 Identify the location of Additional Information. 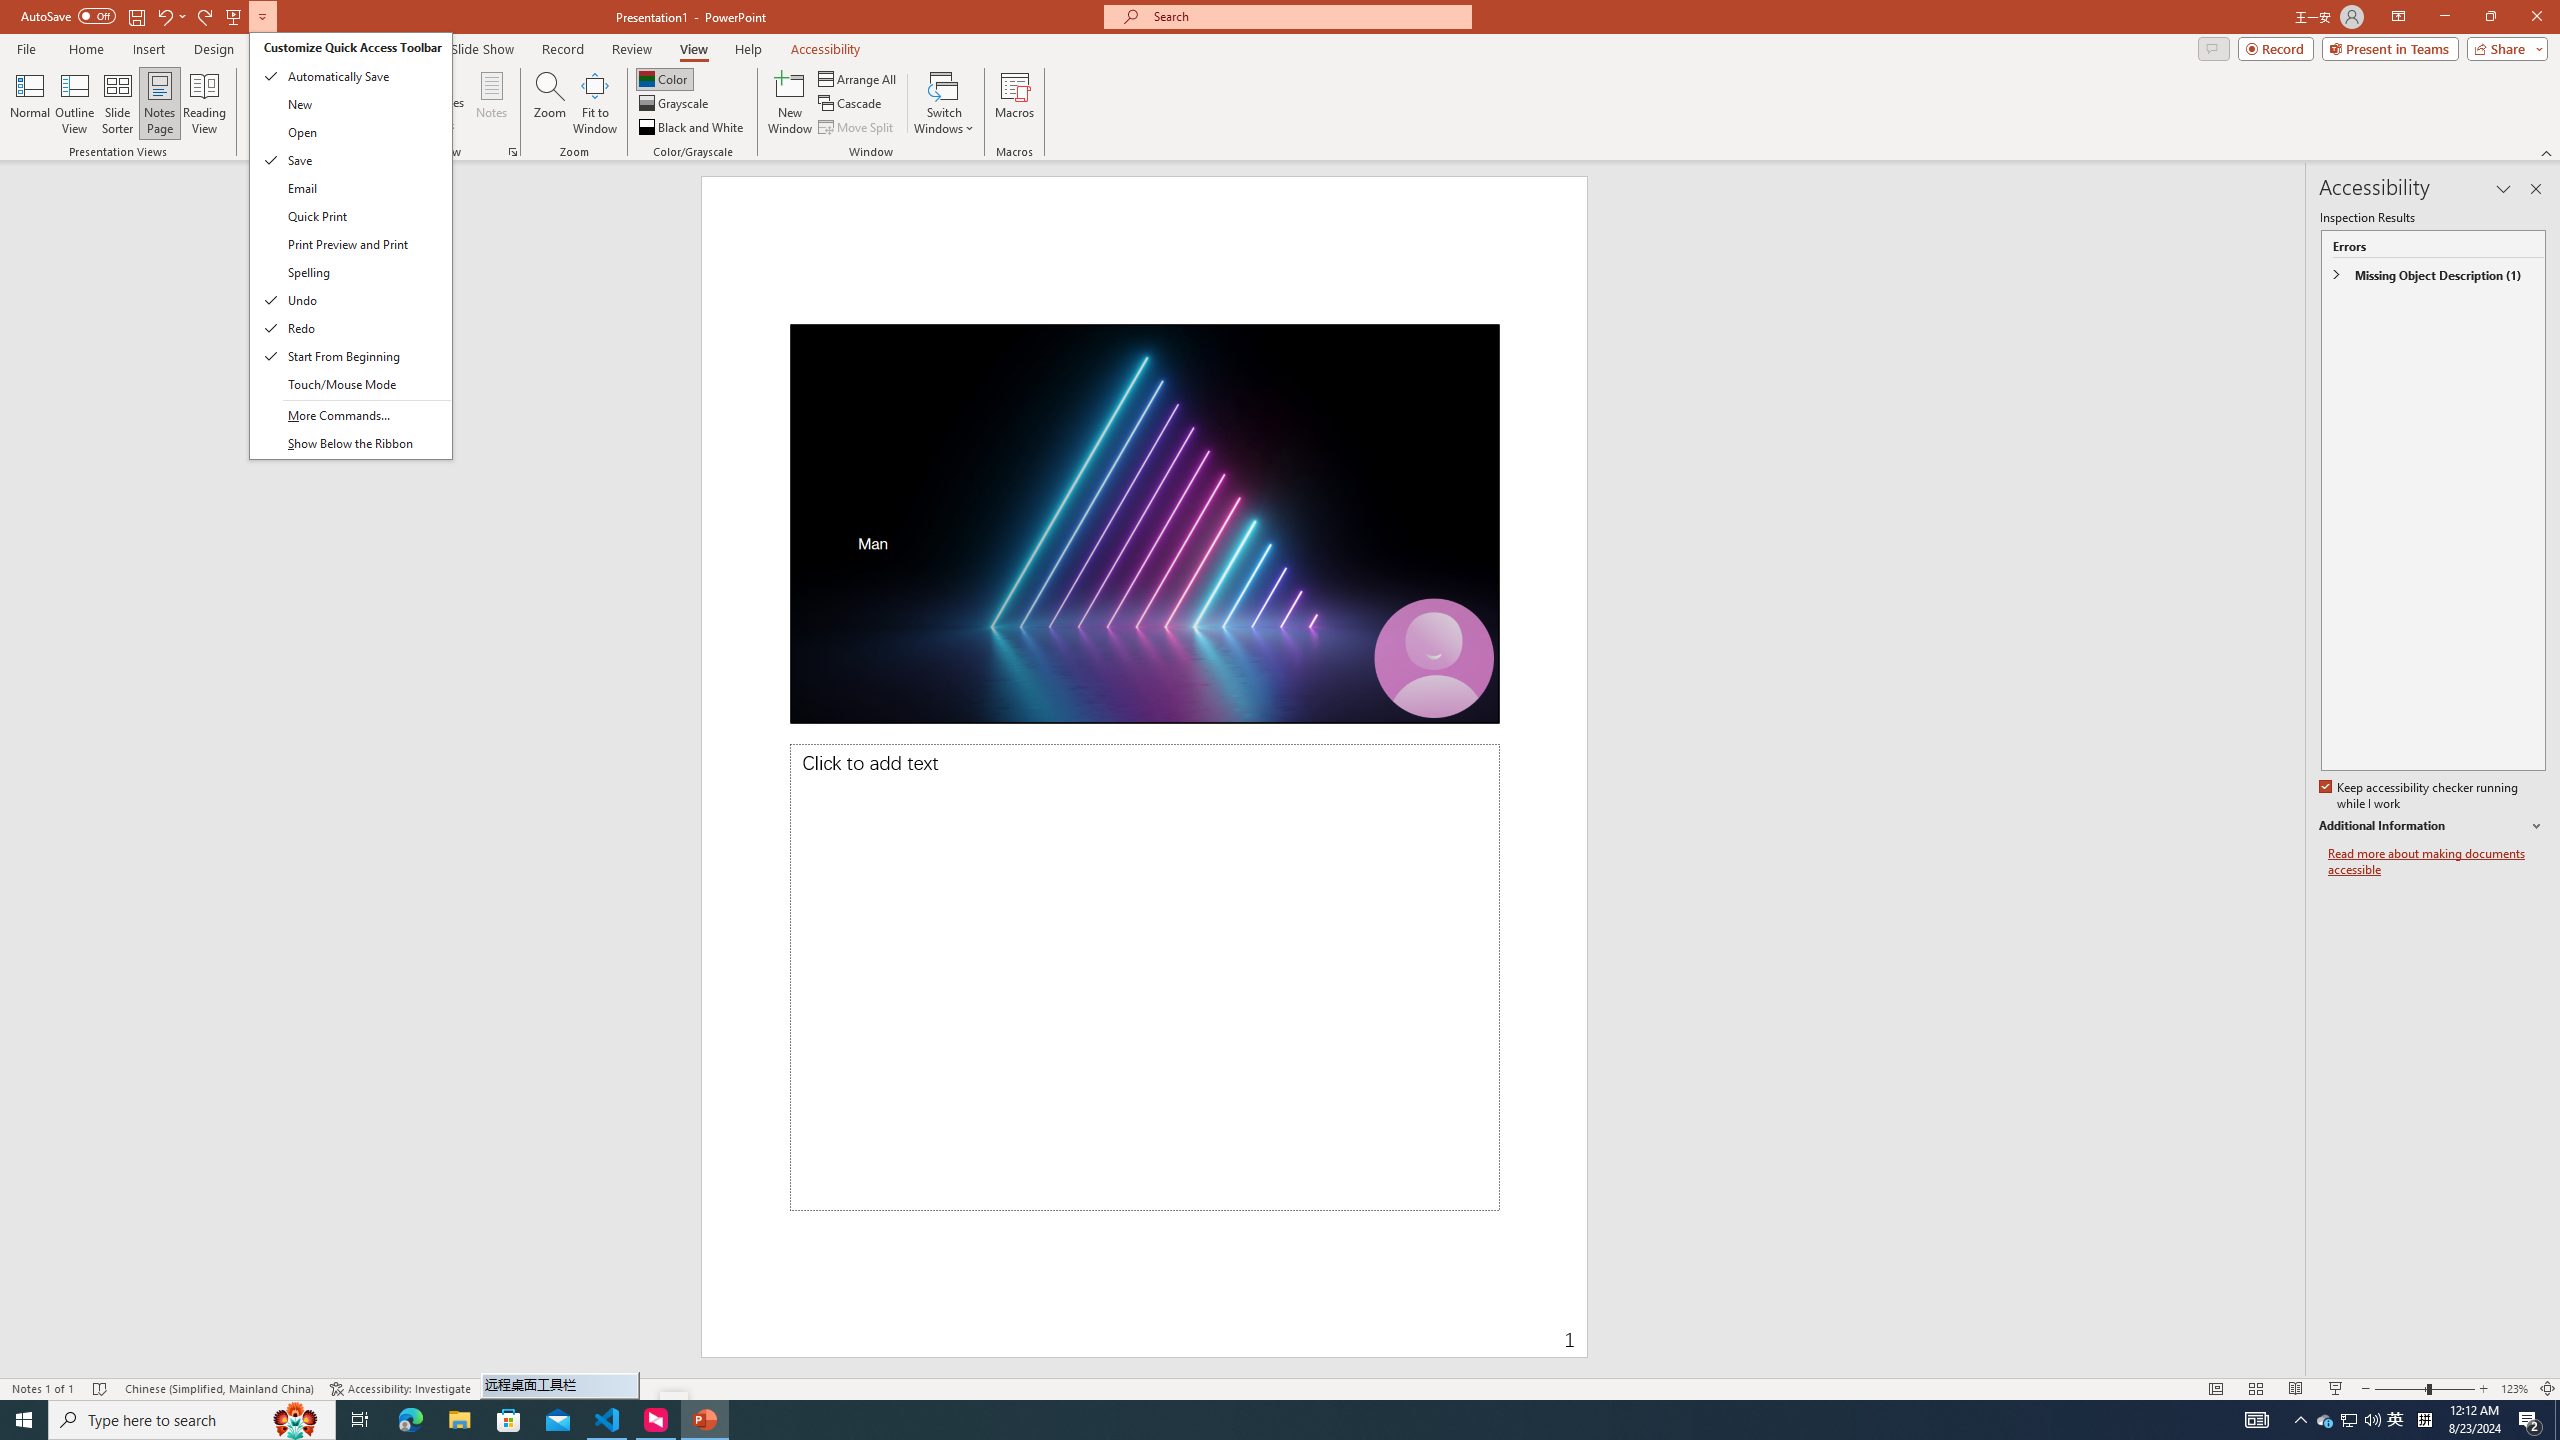
(704, 1420).